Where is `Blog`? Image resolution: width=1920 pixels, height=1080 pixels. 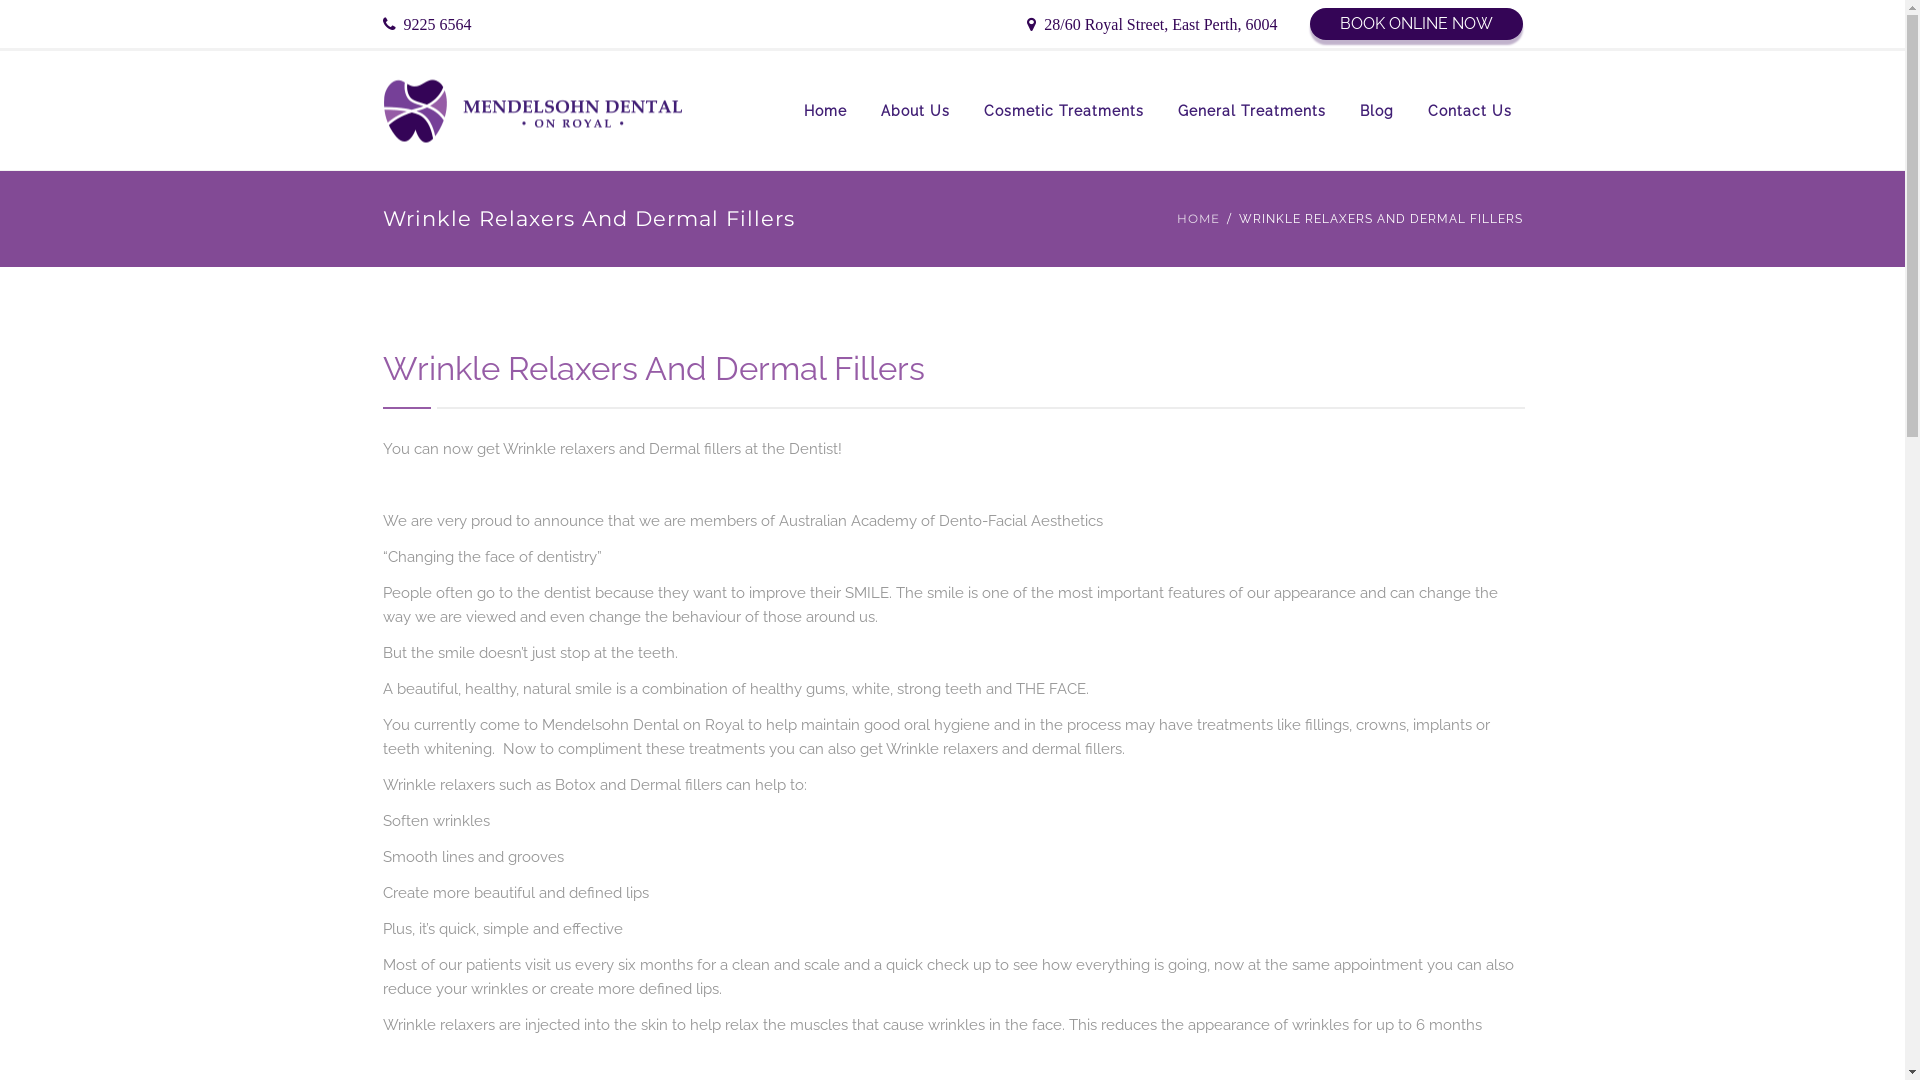 Blog is located at coordinates (1376, 111).